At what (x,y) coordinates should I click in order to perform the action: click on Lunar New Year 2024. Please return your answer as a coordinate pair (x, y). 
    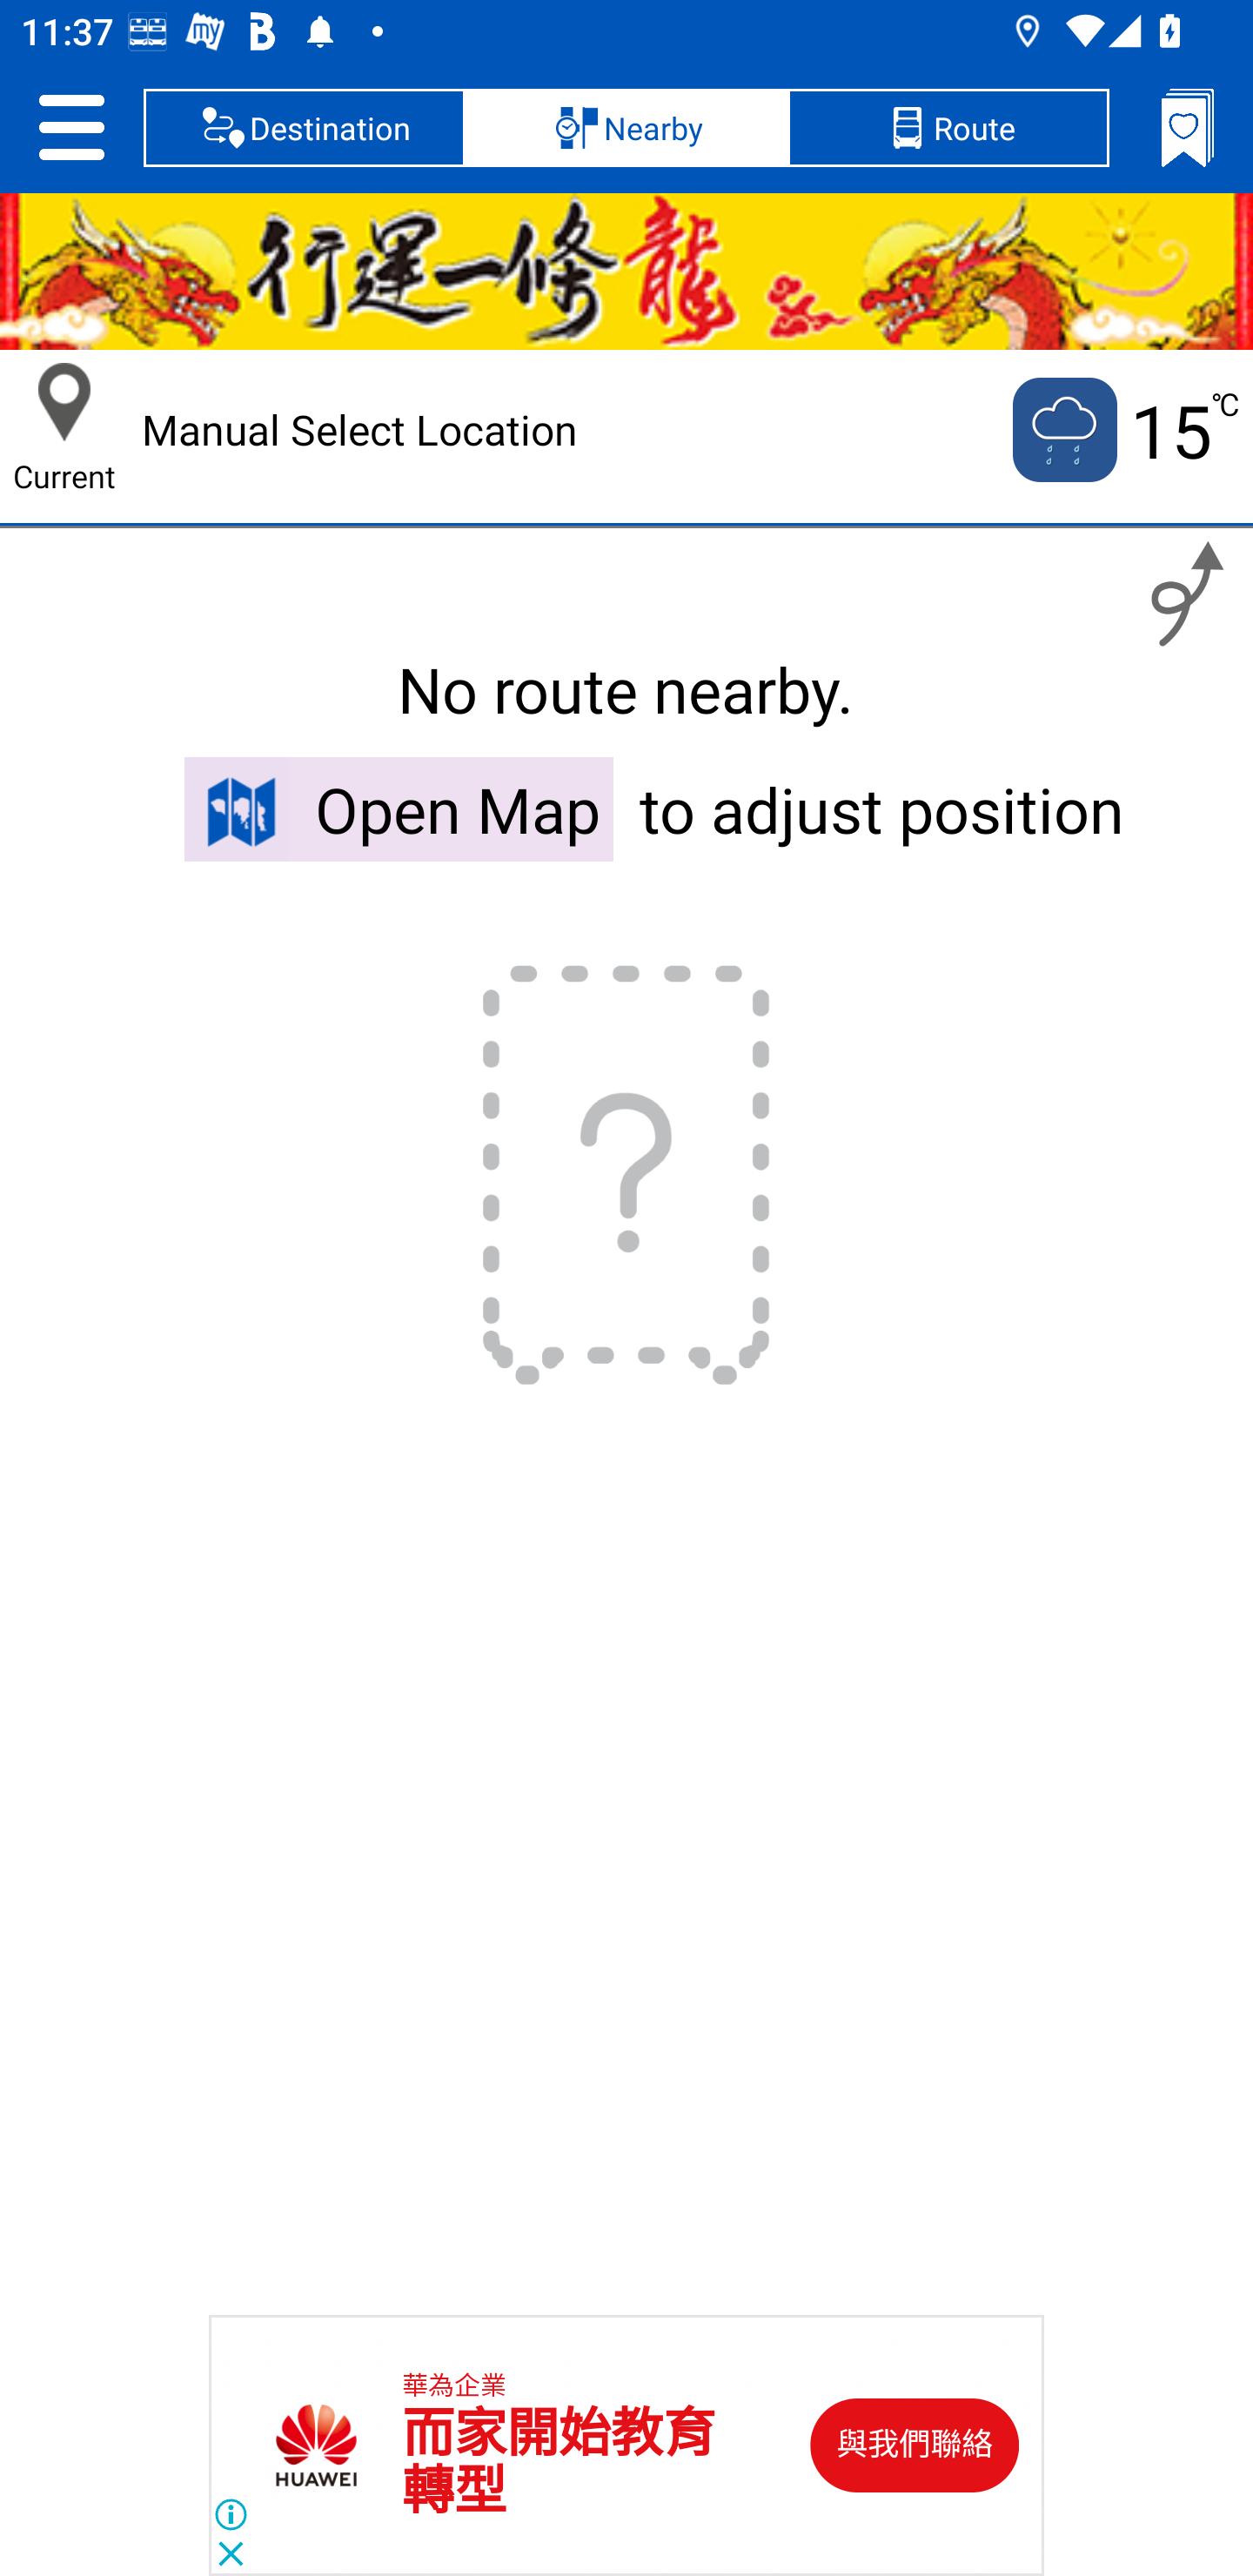
    Looking at the image, I should click on (626, 272).